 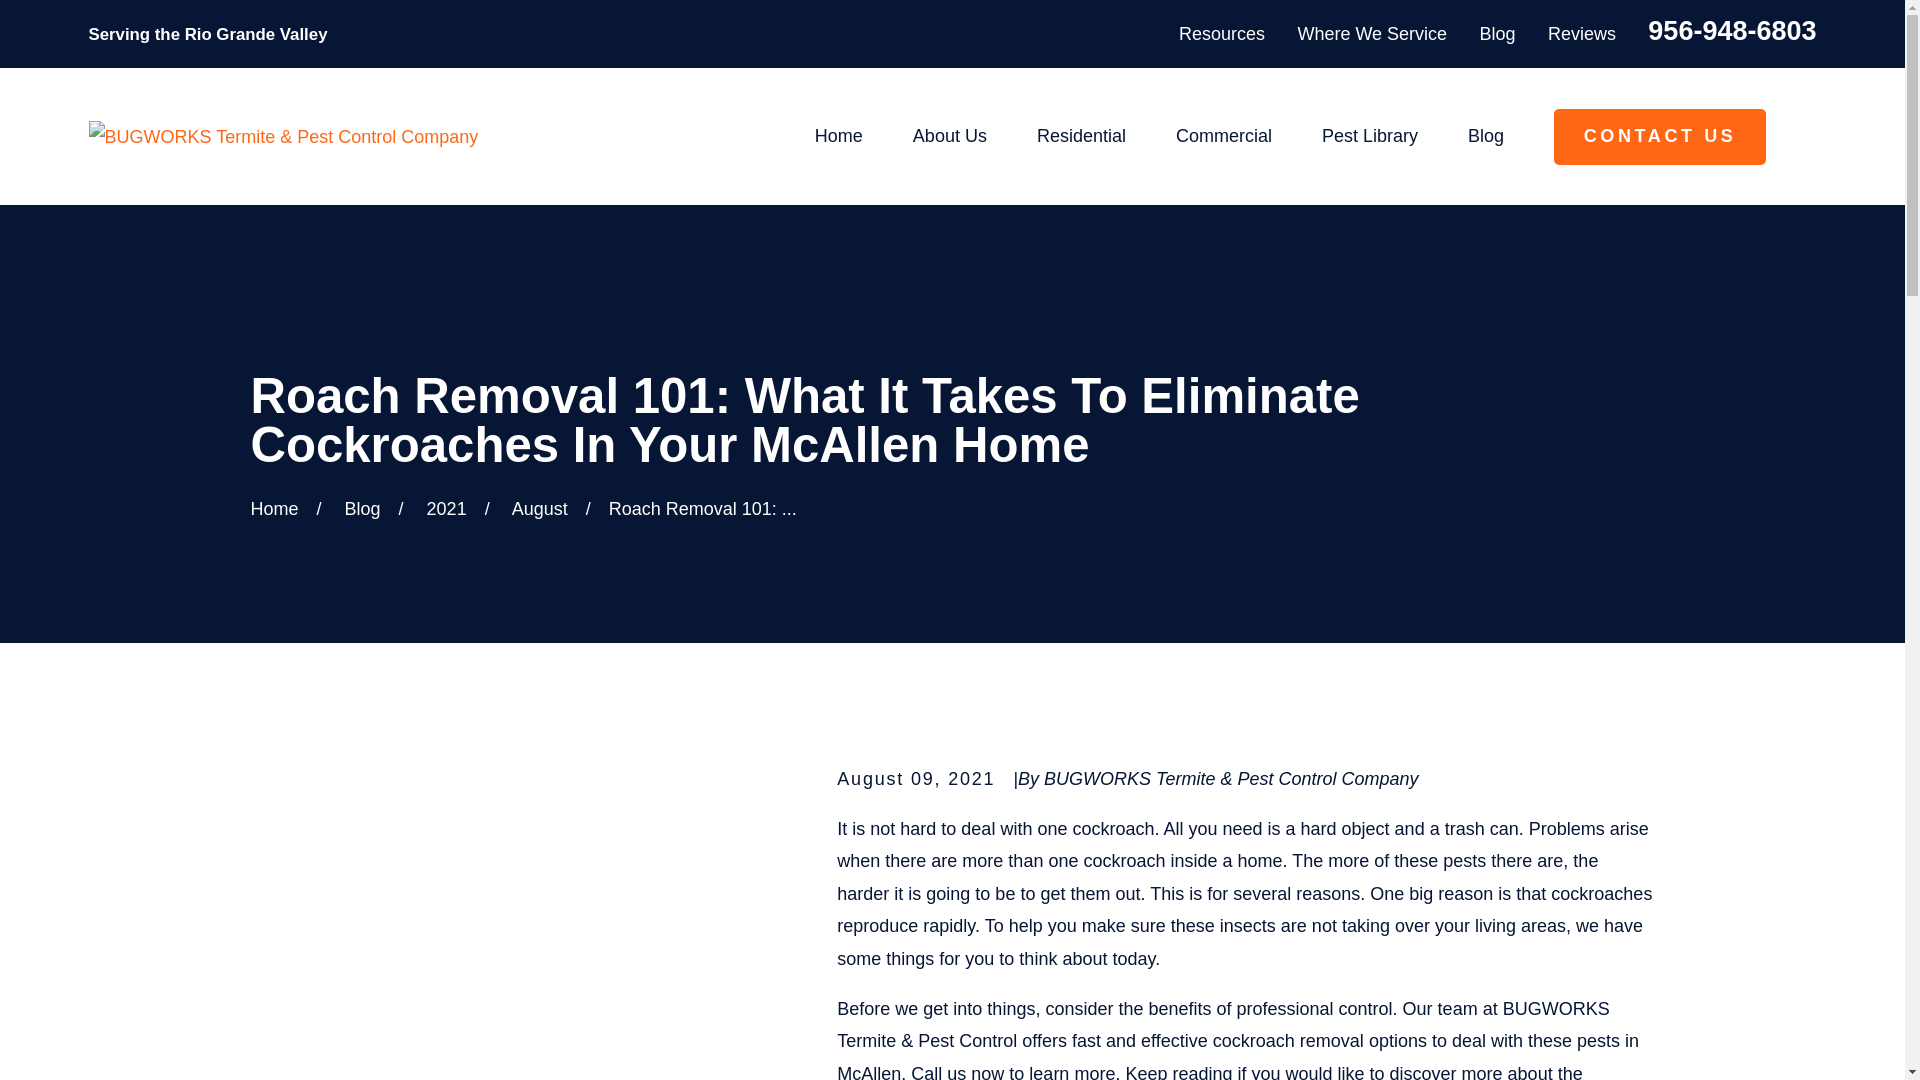 I want to click on Home, so click(x=283, y=136).